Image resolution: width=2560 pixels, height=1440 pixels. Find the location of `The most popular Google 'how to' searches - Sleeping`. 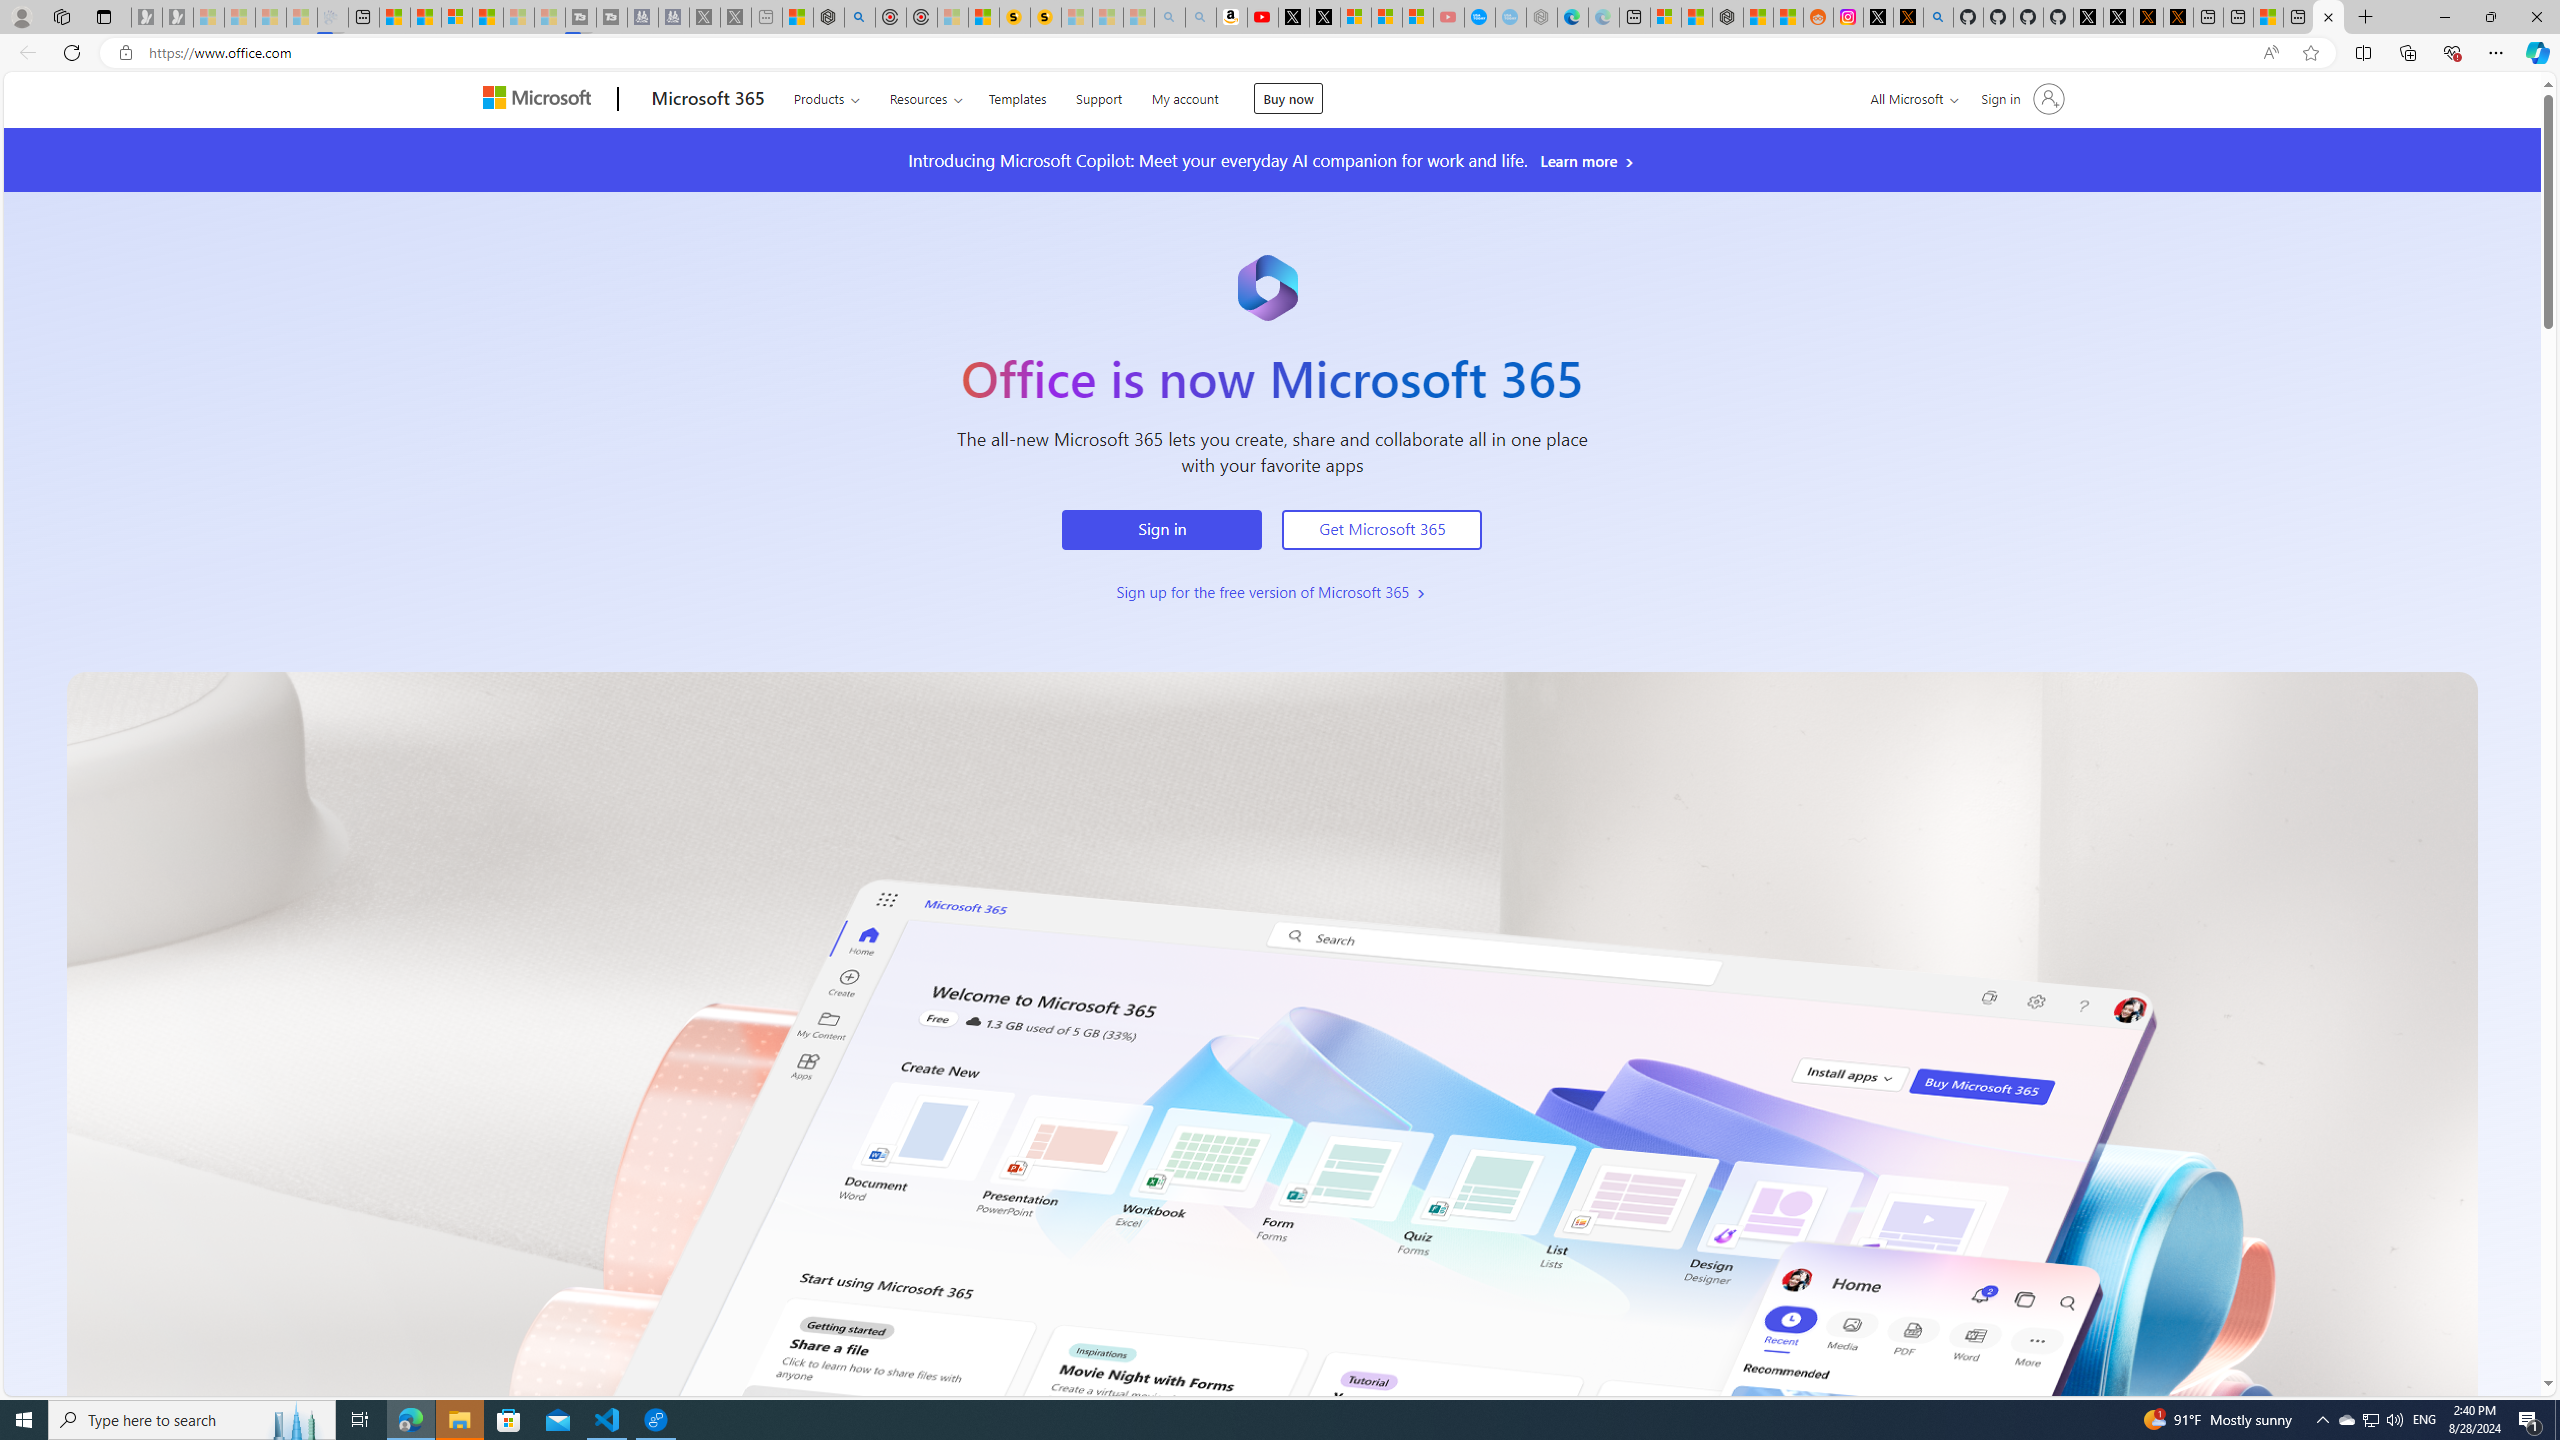

The most popular Google 'how to' searches - Sleeping is located at coordinates (1512, 17).